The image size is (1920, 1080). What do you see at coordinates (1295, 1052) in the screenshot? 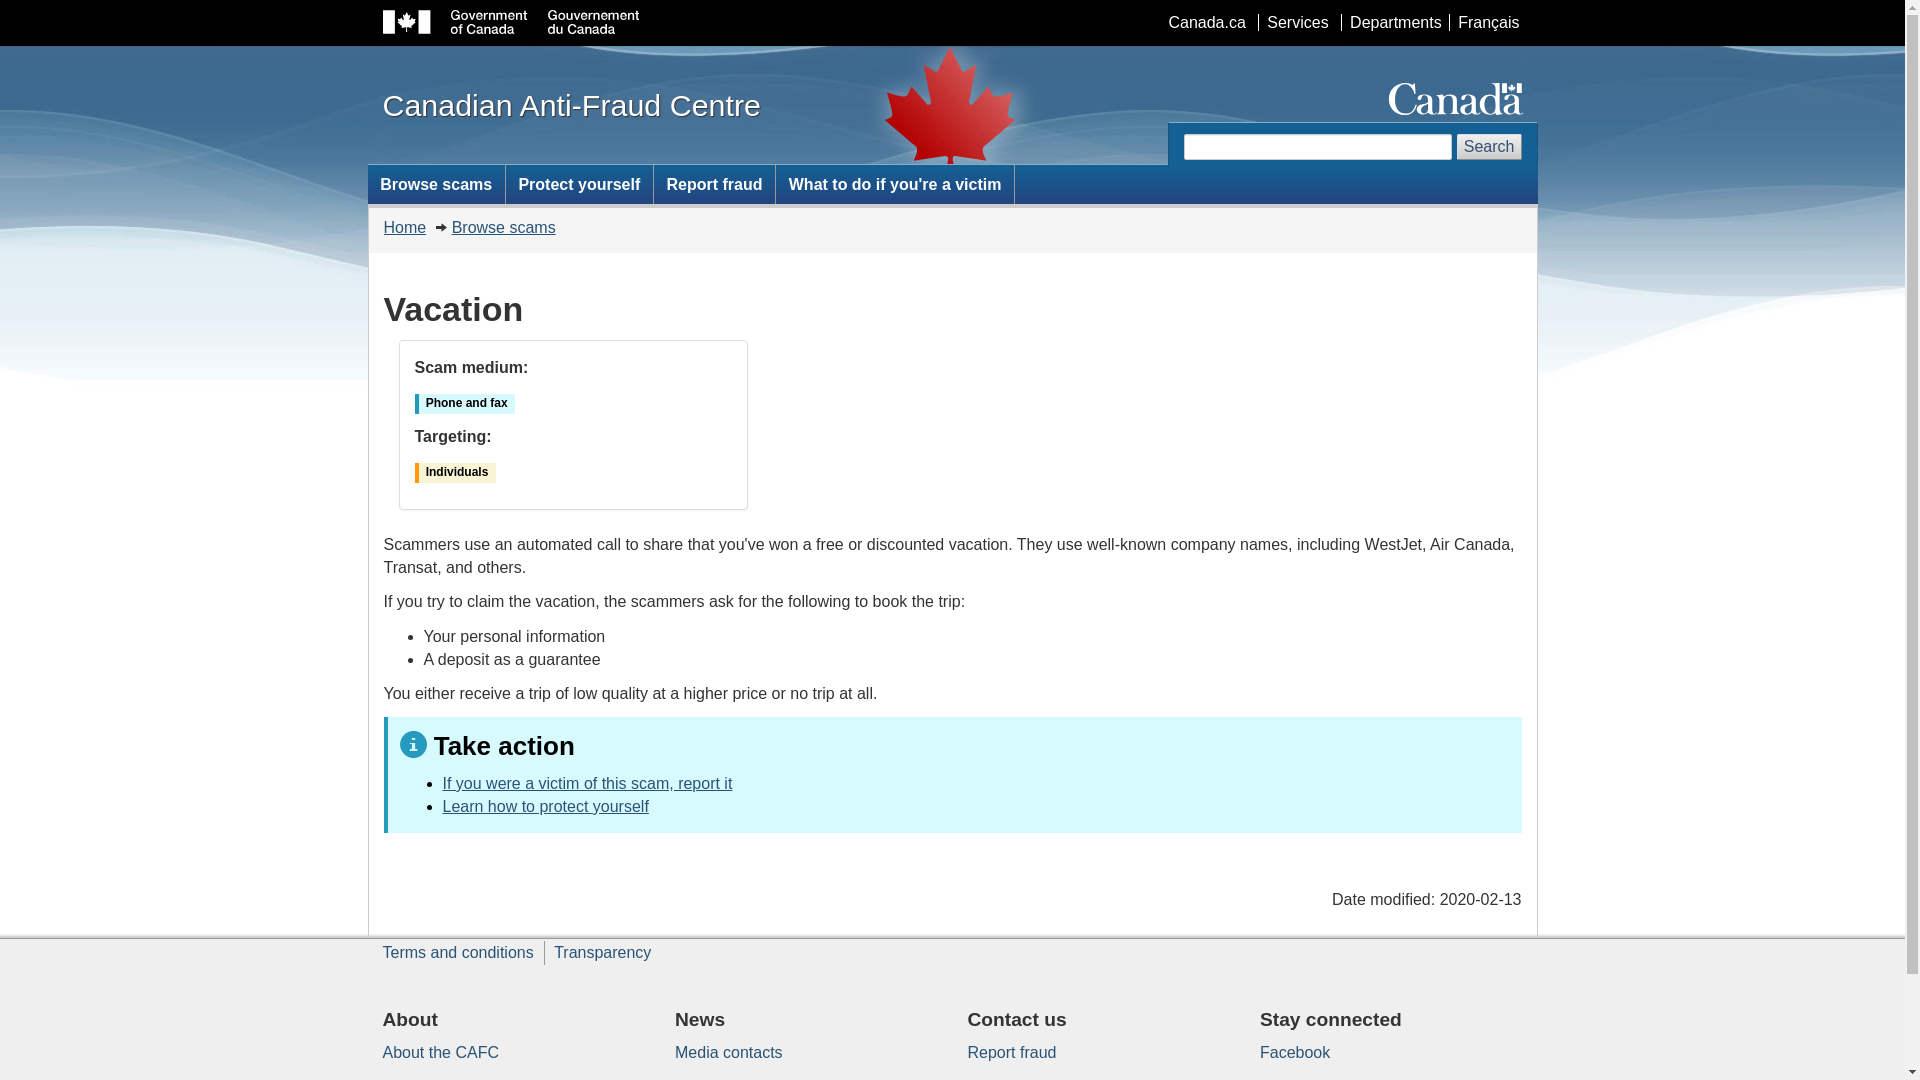
I see `Facebook` at bounding box center [1295, 1052].